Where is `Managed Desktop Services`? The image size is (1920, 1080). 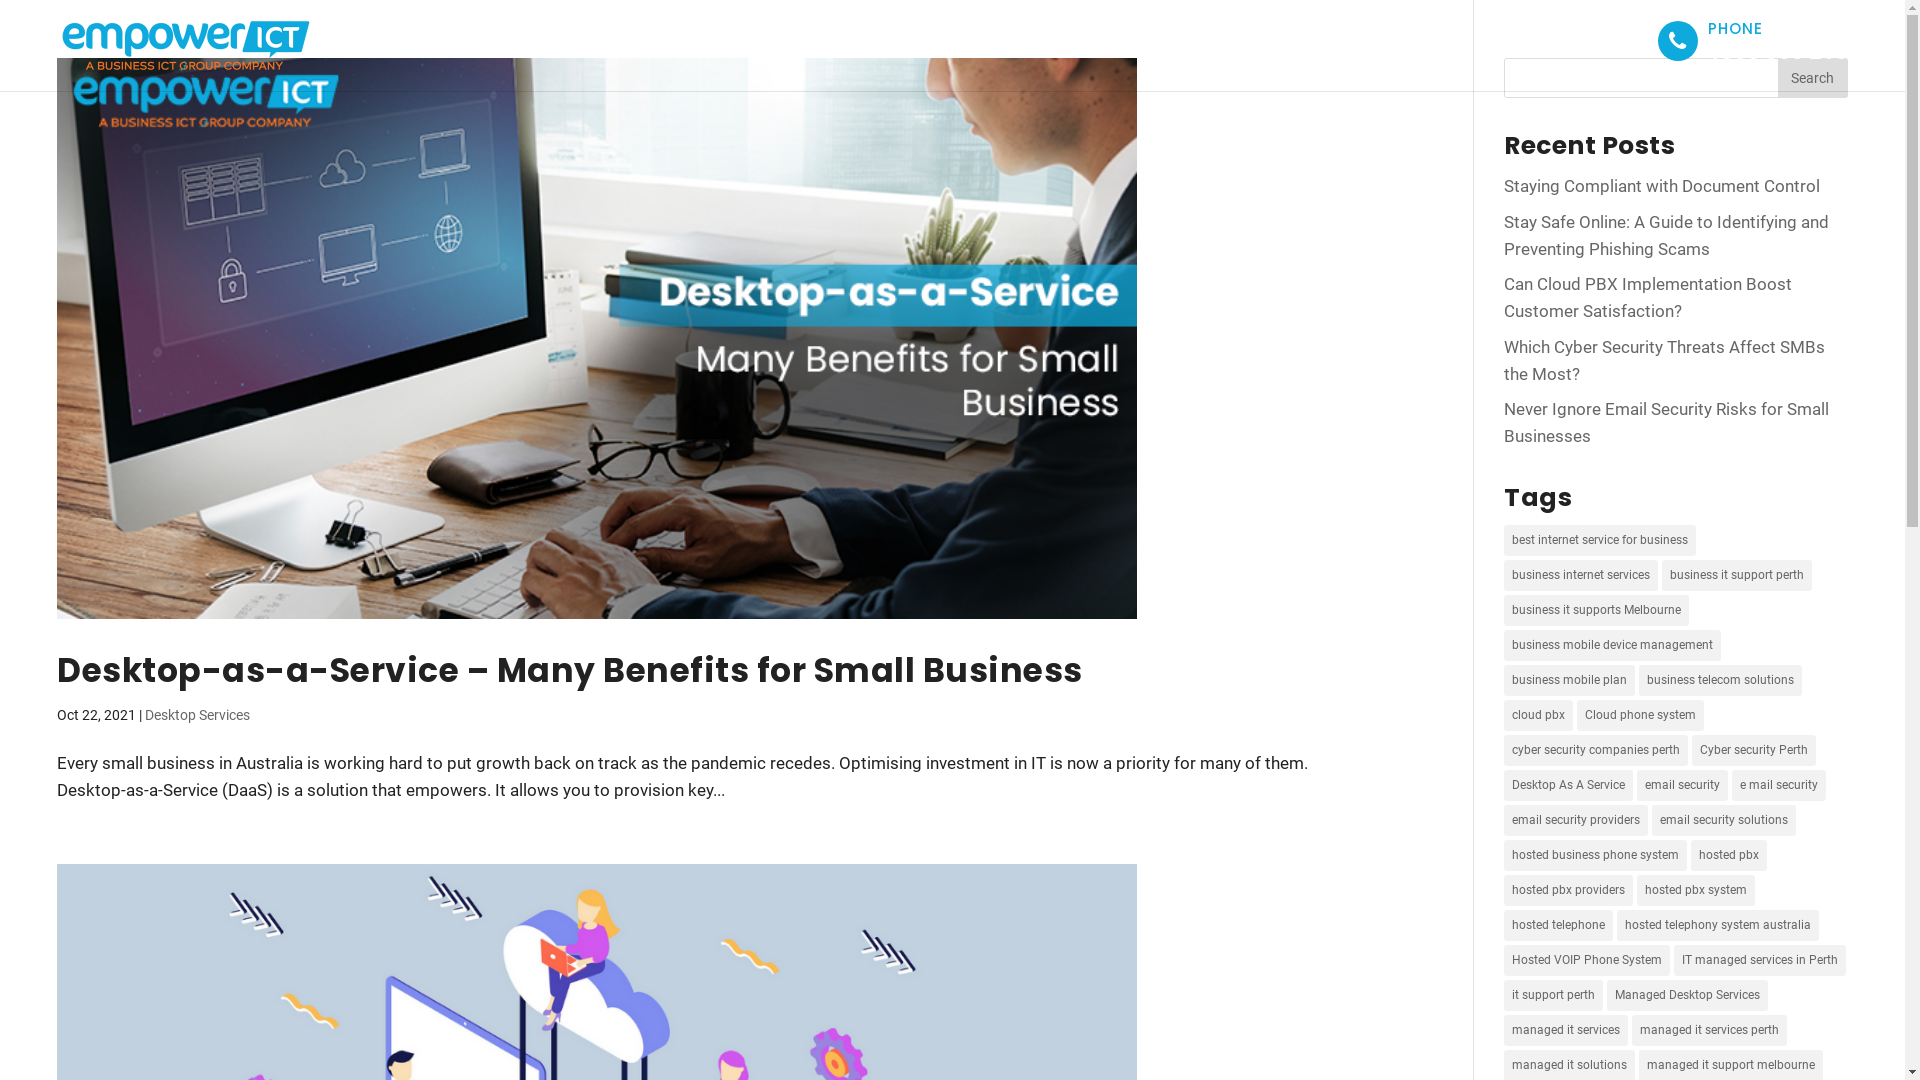 Managed Desktop Services is located at coordinates (1688, 996).